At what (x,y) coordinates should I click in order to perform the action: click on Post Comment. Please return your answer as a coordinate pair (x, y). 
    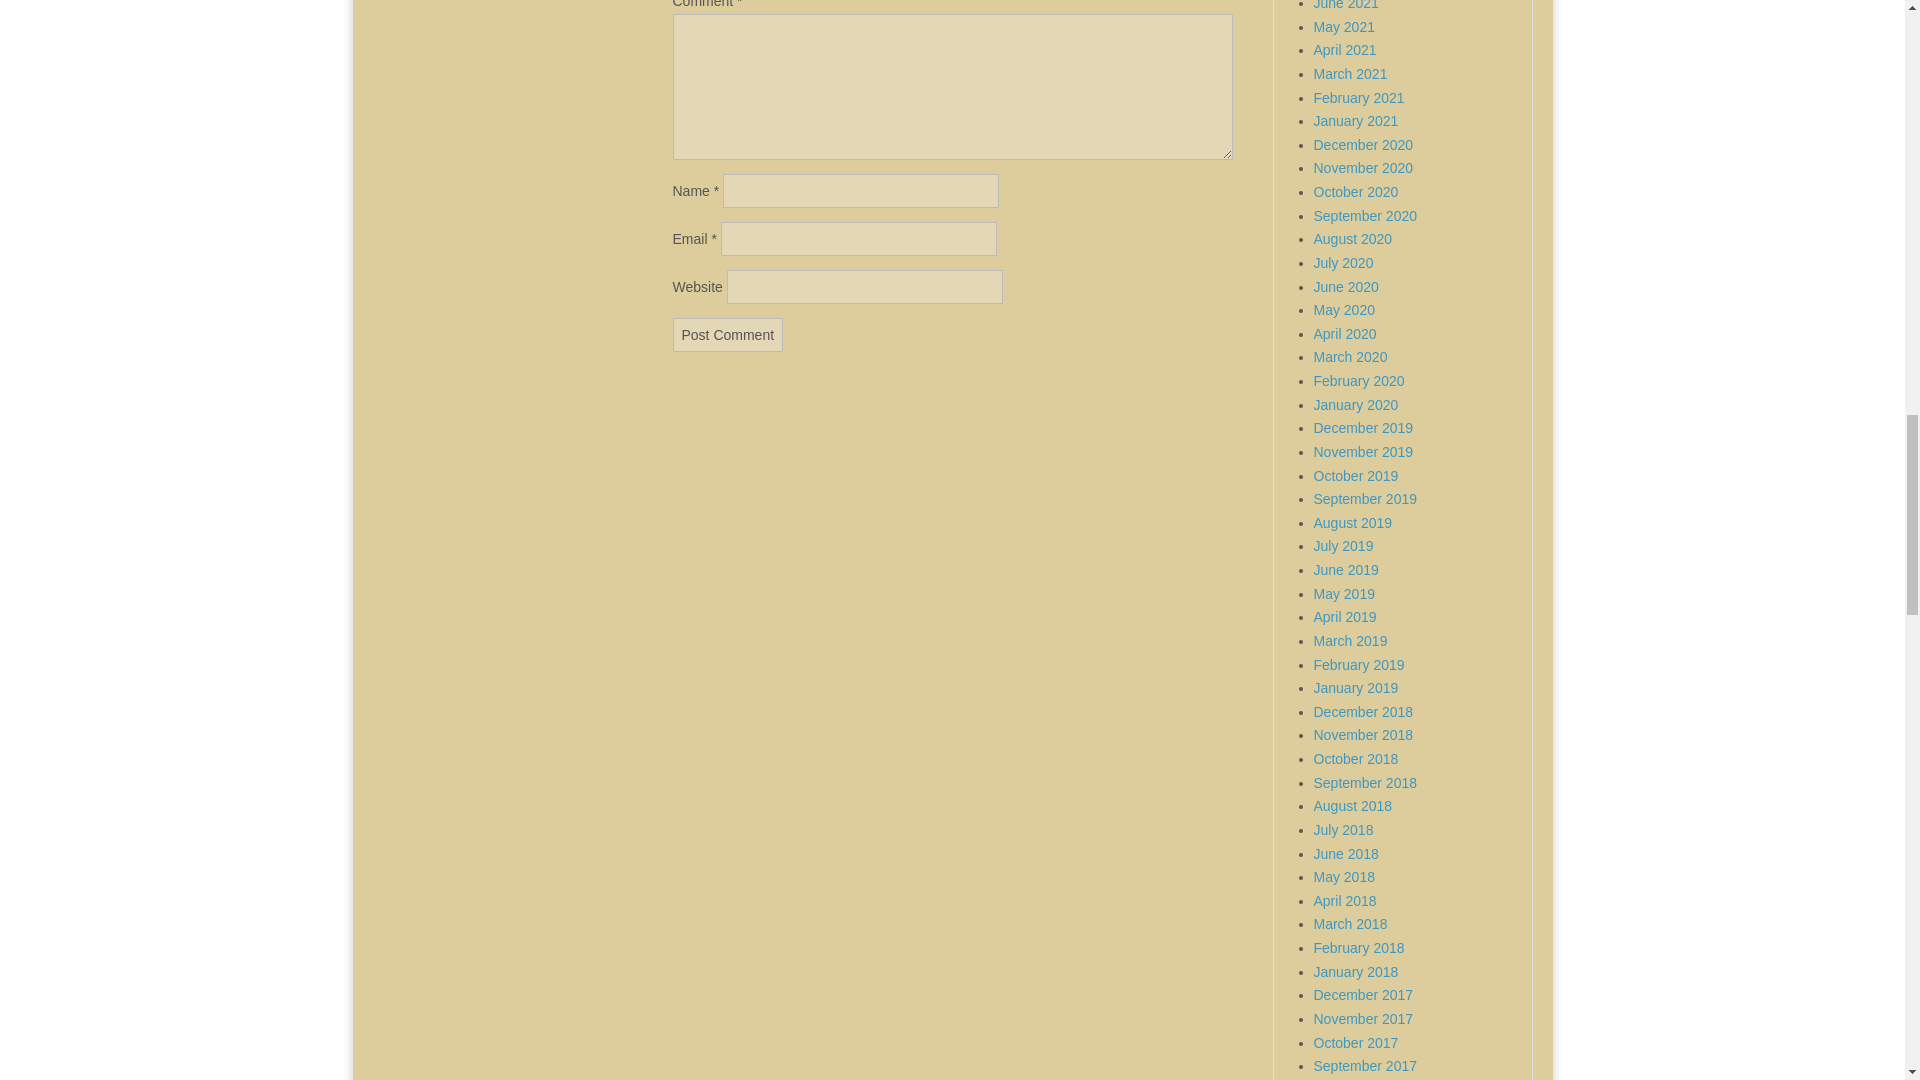
    Looking at the image, I should click on (728, 334).